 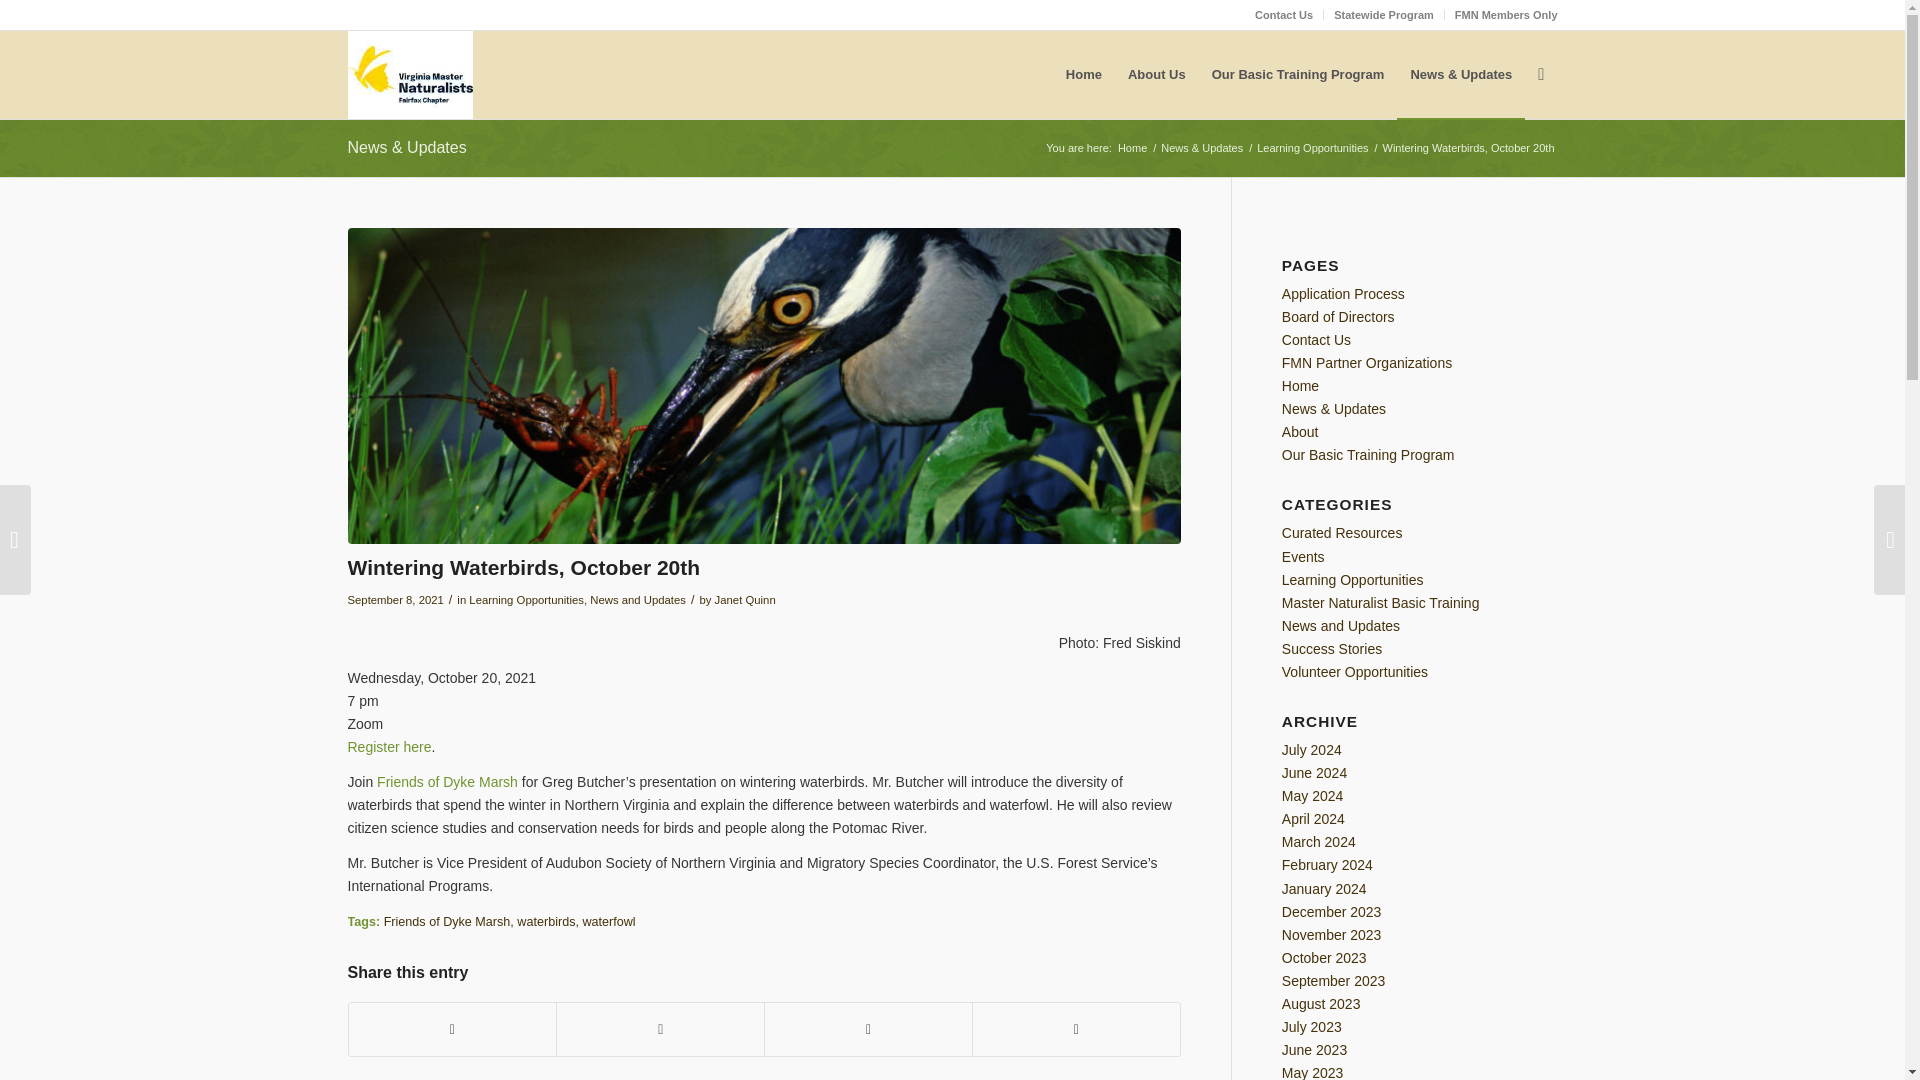 I want to click on Fairfax Master Naturalists, so click(x=1132, y=148).